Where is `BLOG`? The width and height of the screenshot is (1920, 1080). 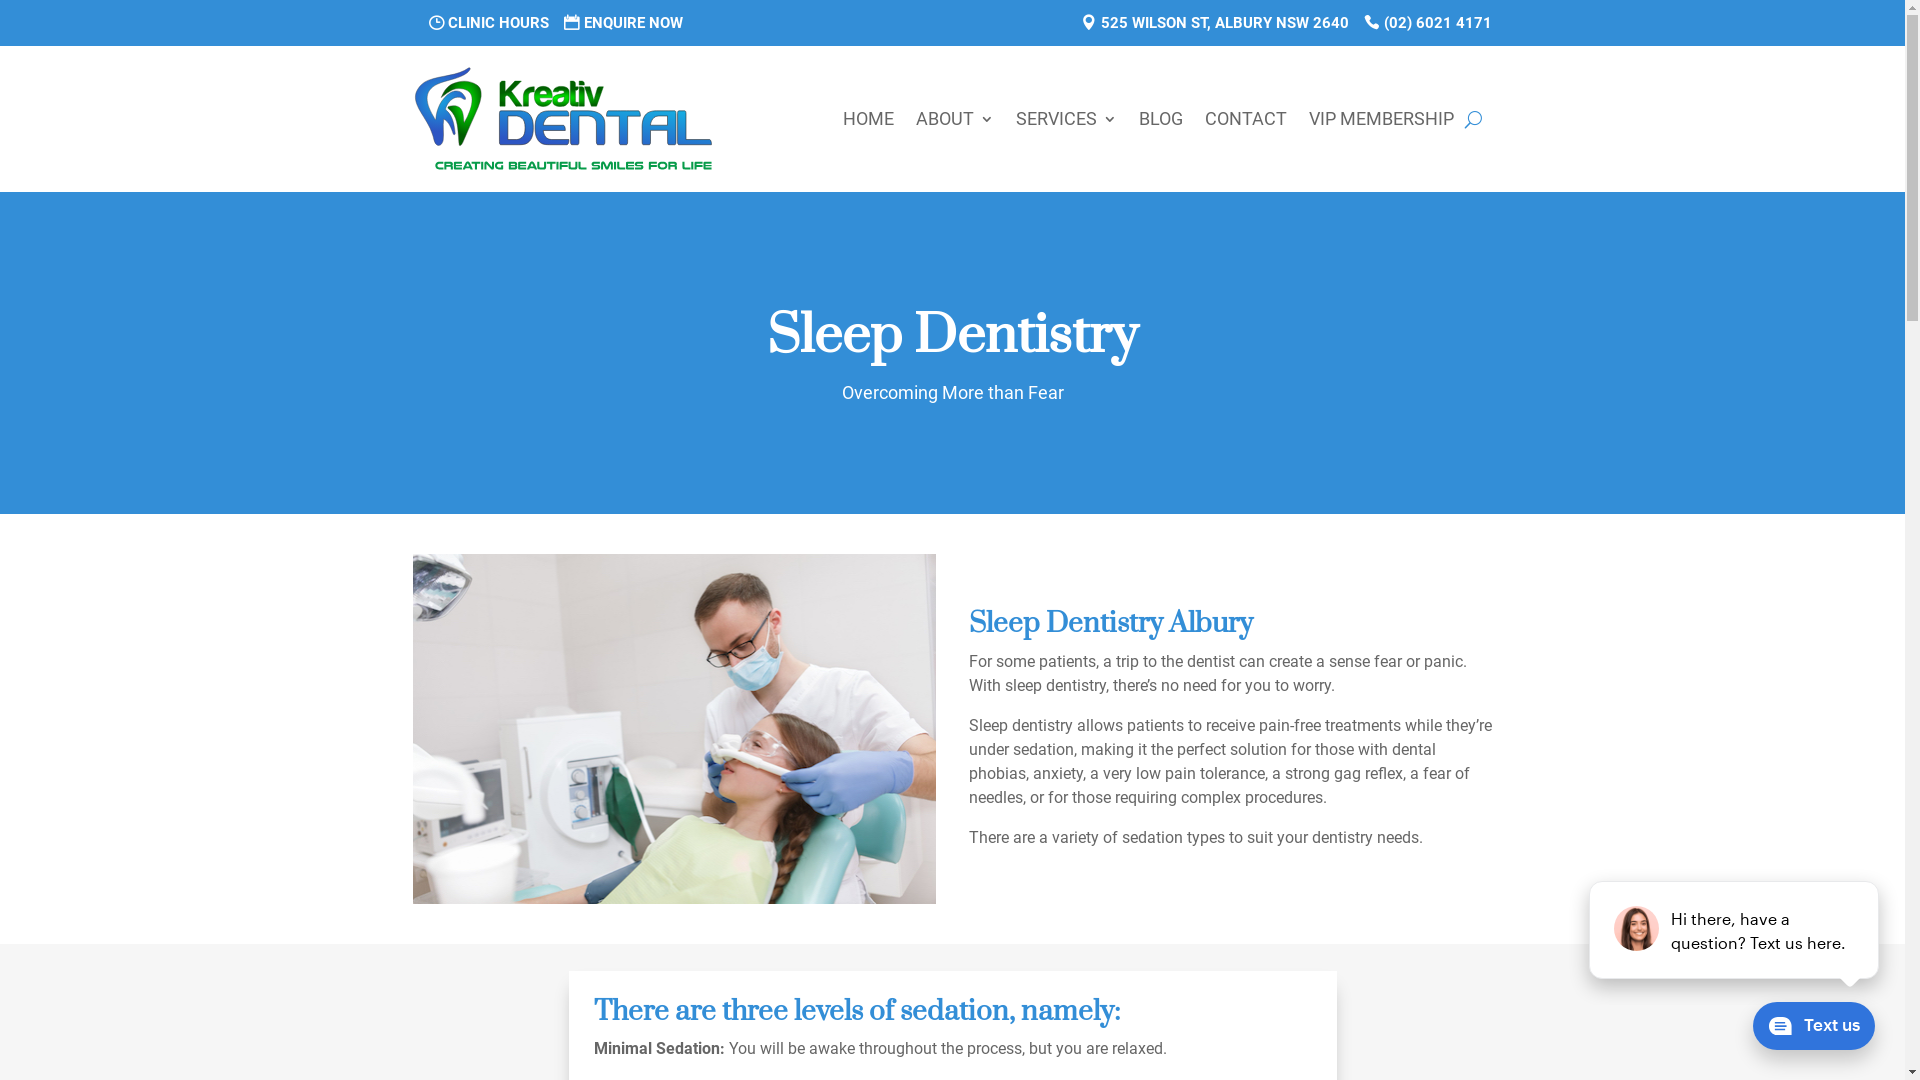
BLOG is located at coordinates (1160, 119).